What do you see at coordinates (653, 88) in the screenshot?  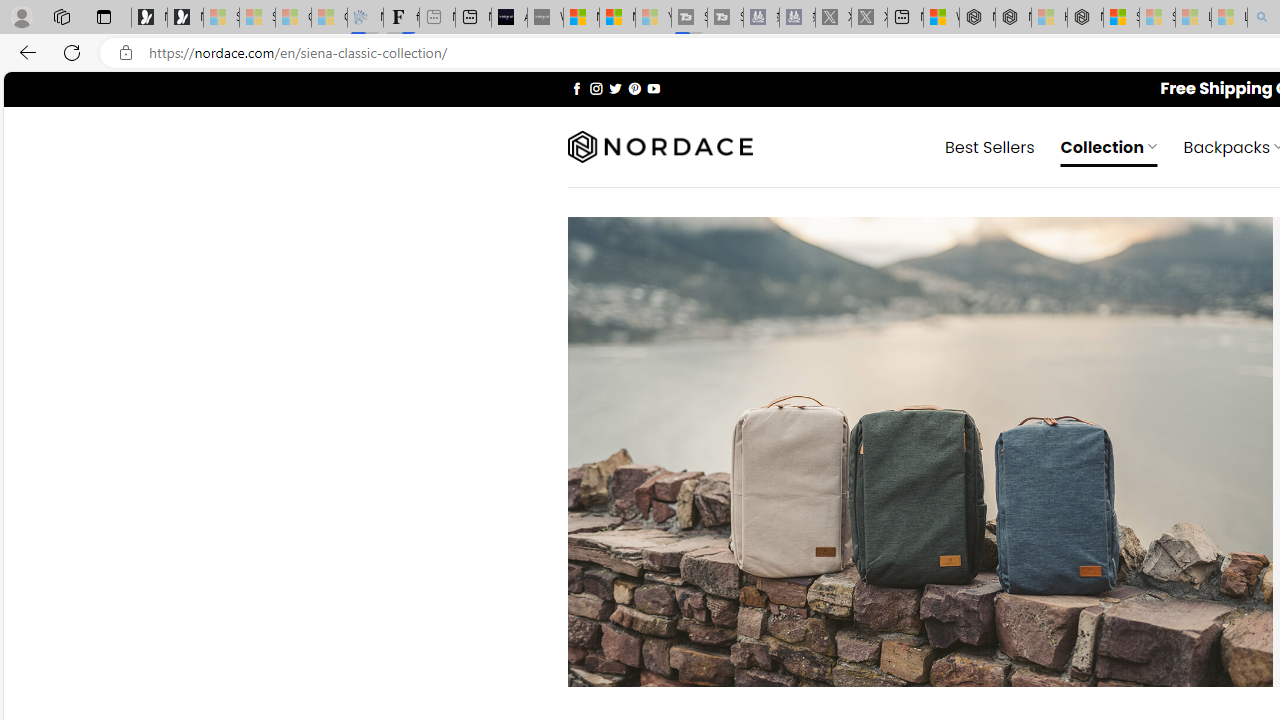 I see `Follow on YouTube` at bounding box center [653, 88].